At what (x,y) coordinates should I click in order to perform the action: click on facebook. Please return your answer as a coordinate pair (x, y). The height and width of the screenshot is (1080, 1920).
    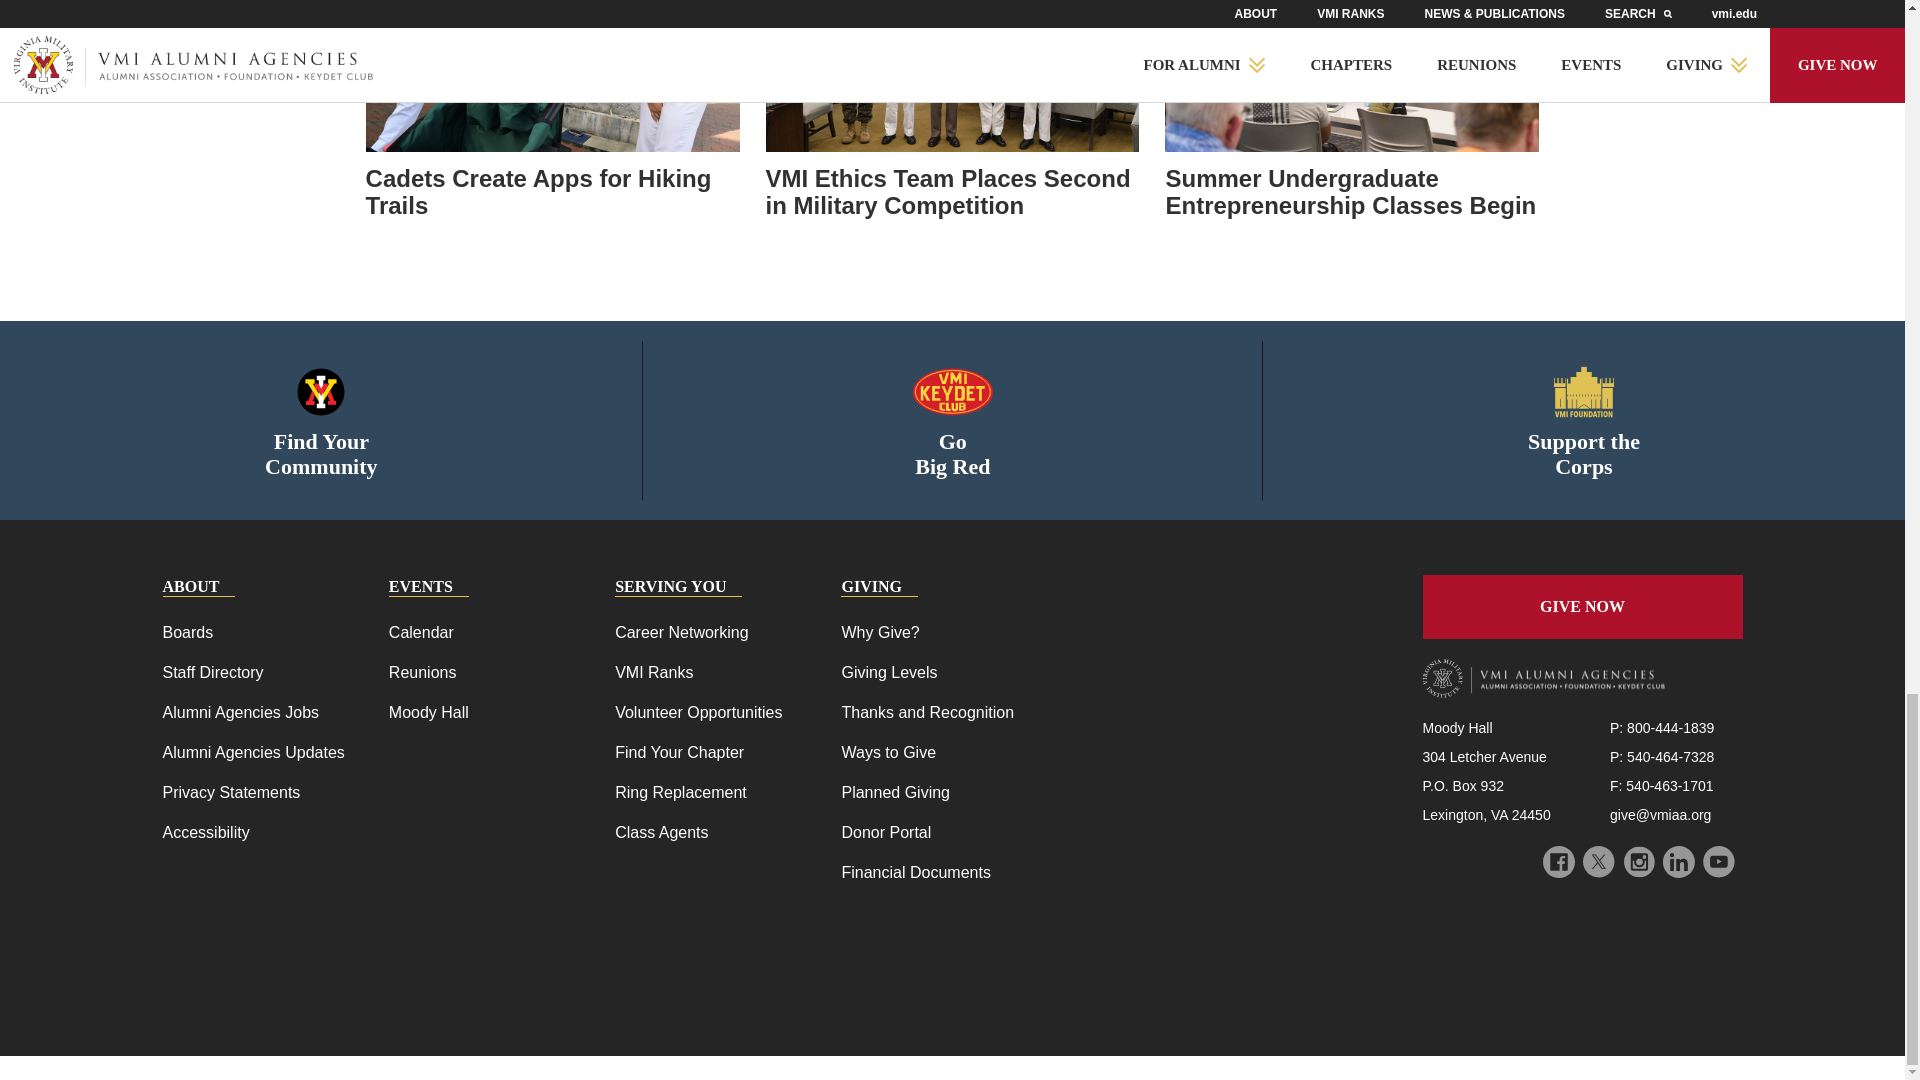
    Looking at the image, I should click on (1558, 862).